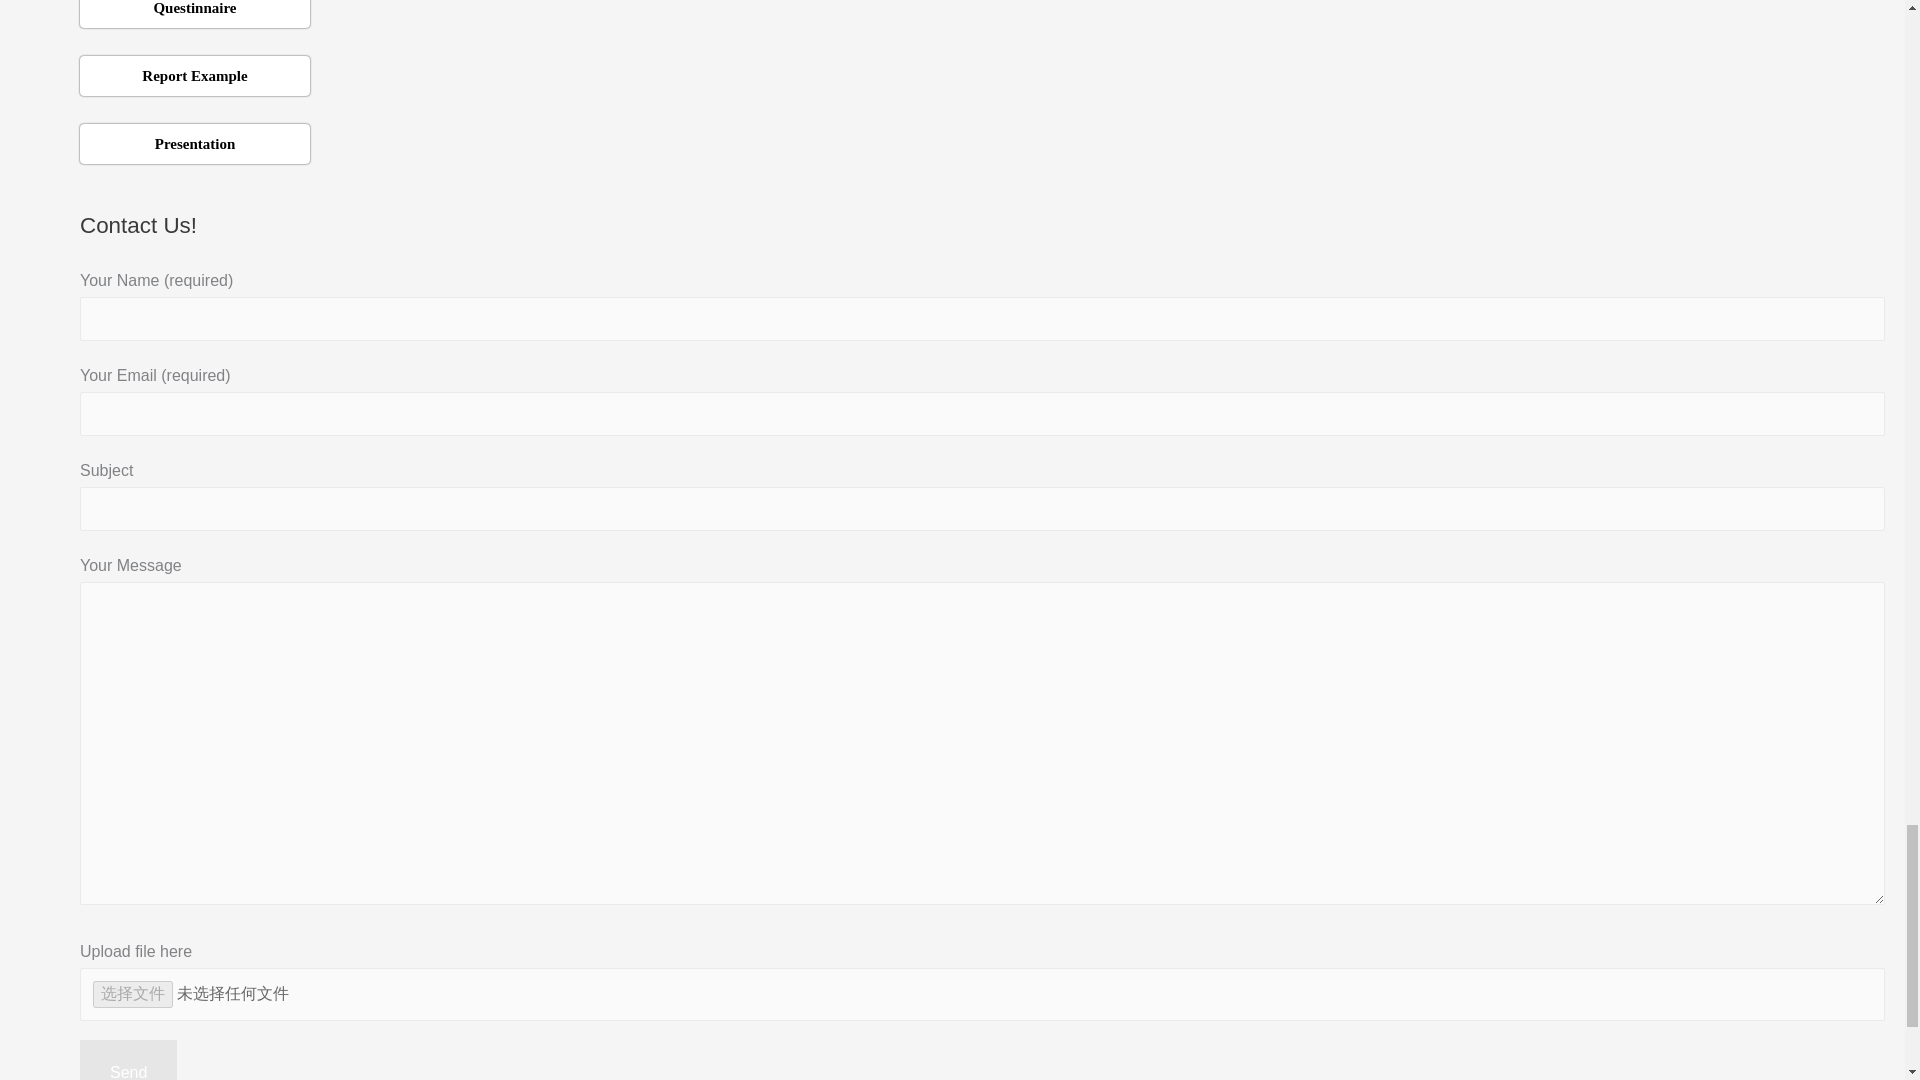 This screenshot has width=1920, height=1080. Describe the element at coordinates (194, 144) in the screenshot. I see `Download our presentation` at that location.